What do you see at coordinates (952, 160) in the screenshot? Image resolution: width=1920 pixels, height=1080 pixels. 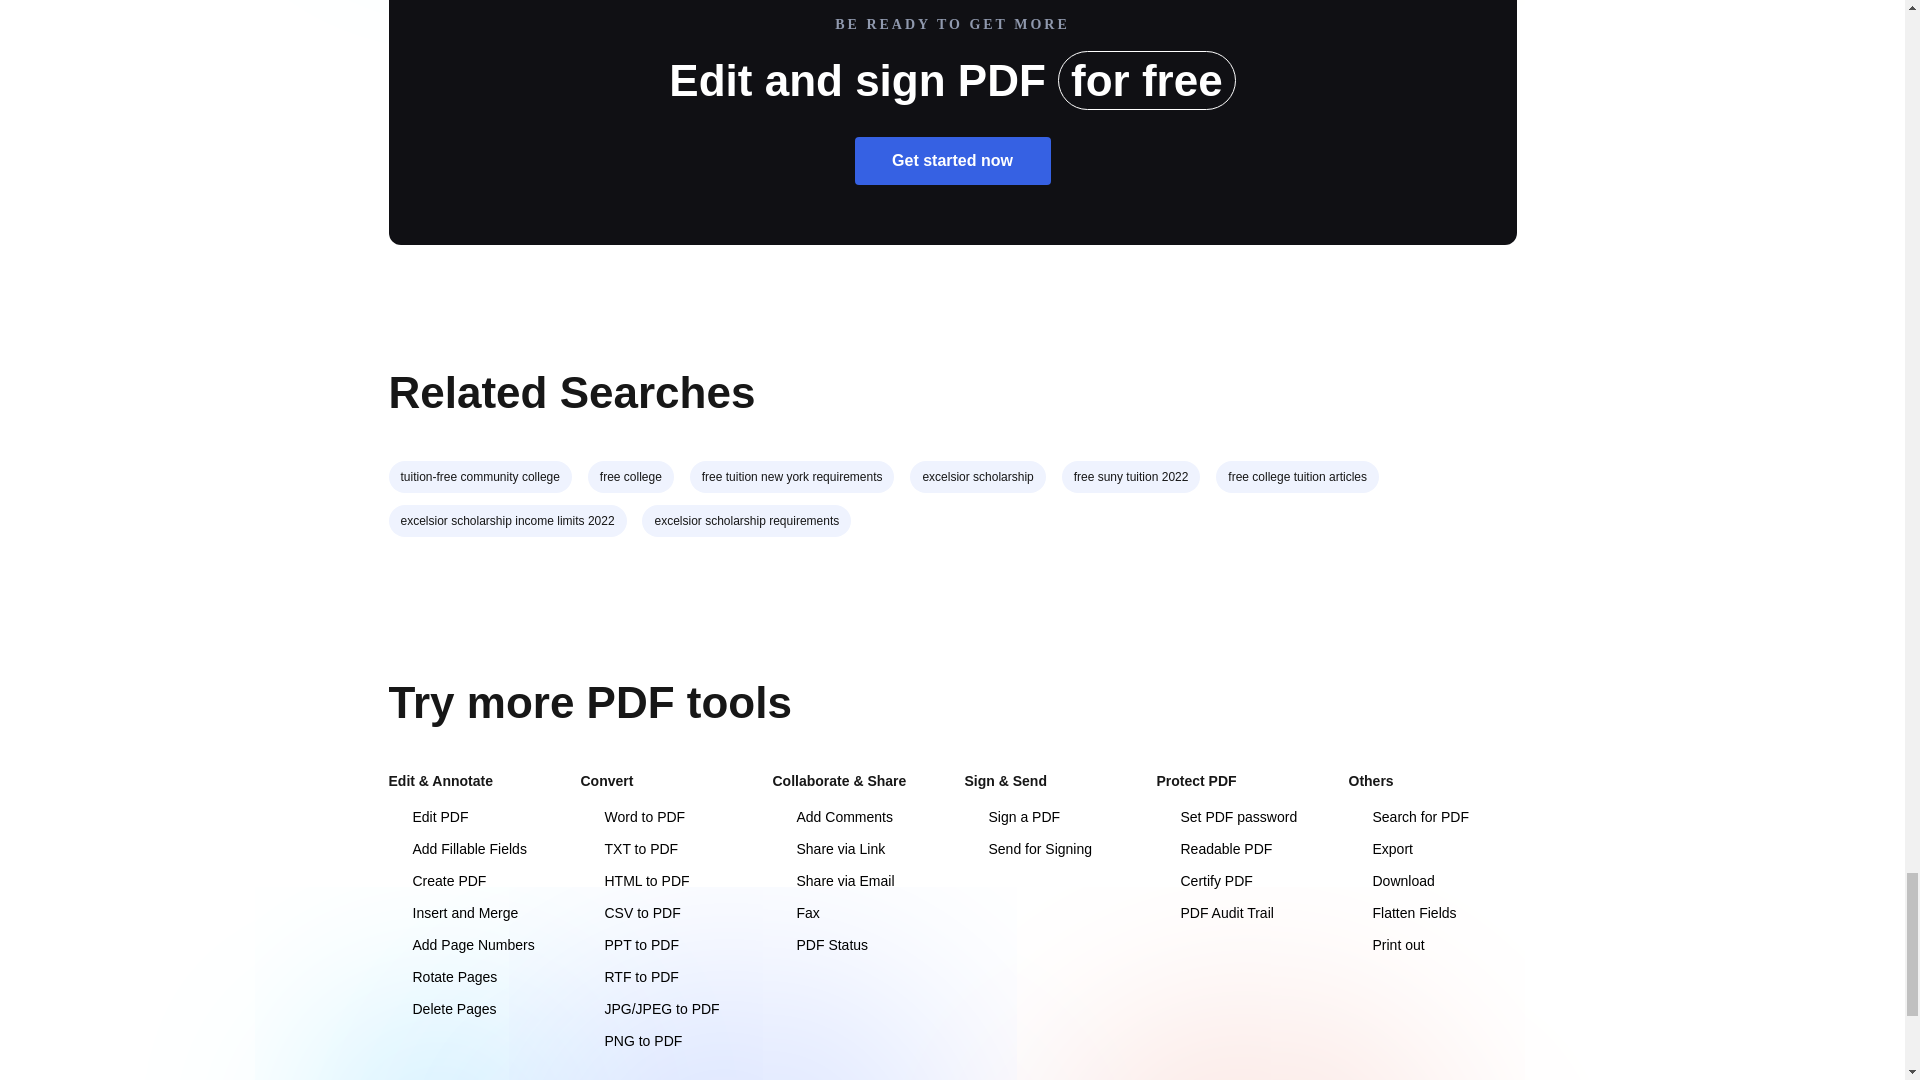 I see `Get started now` at bounding box center [952, 160].